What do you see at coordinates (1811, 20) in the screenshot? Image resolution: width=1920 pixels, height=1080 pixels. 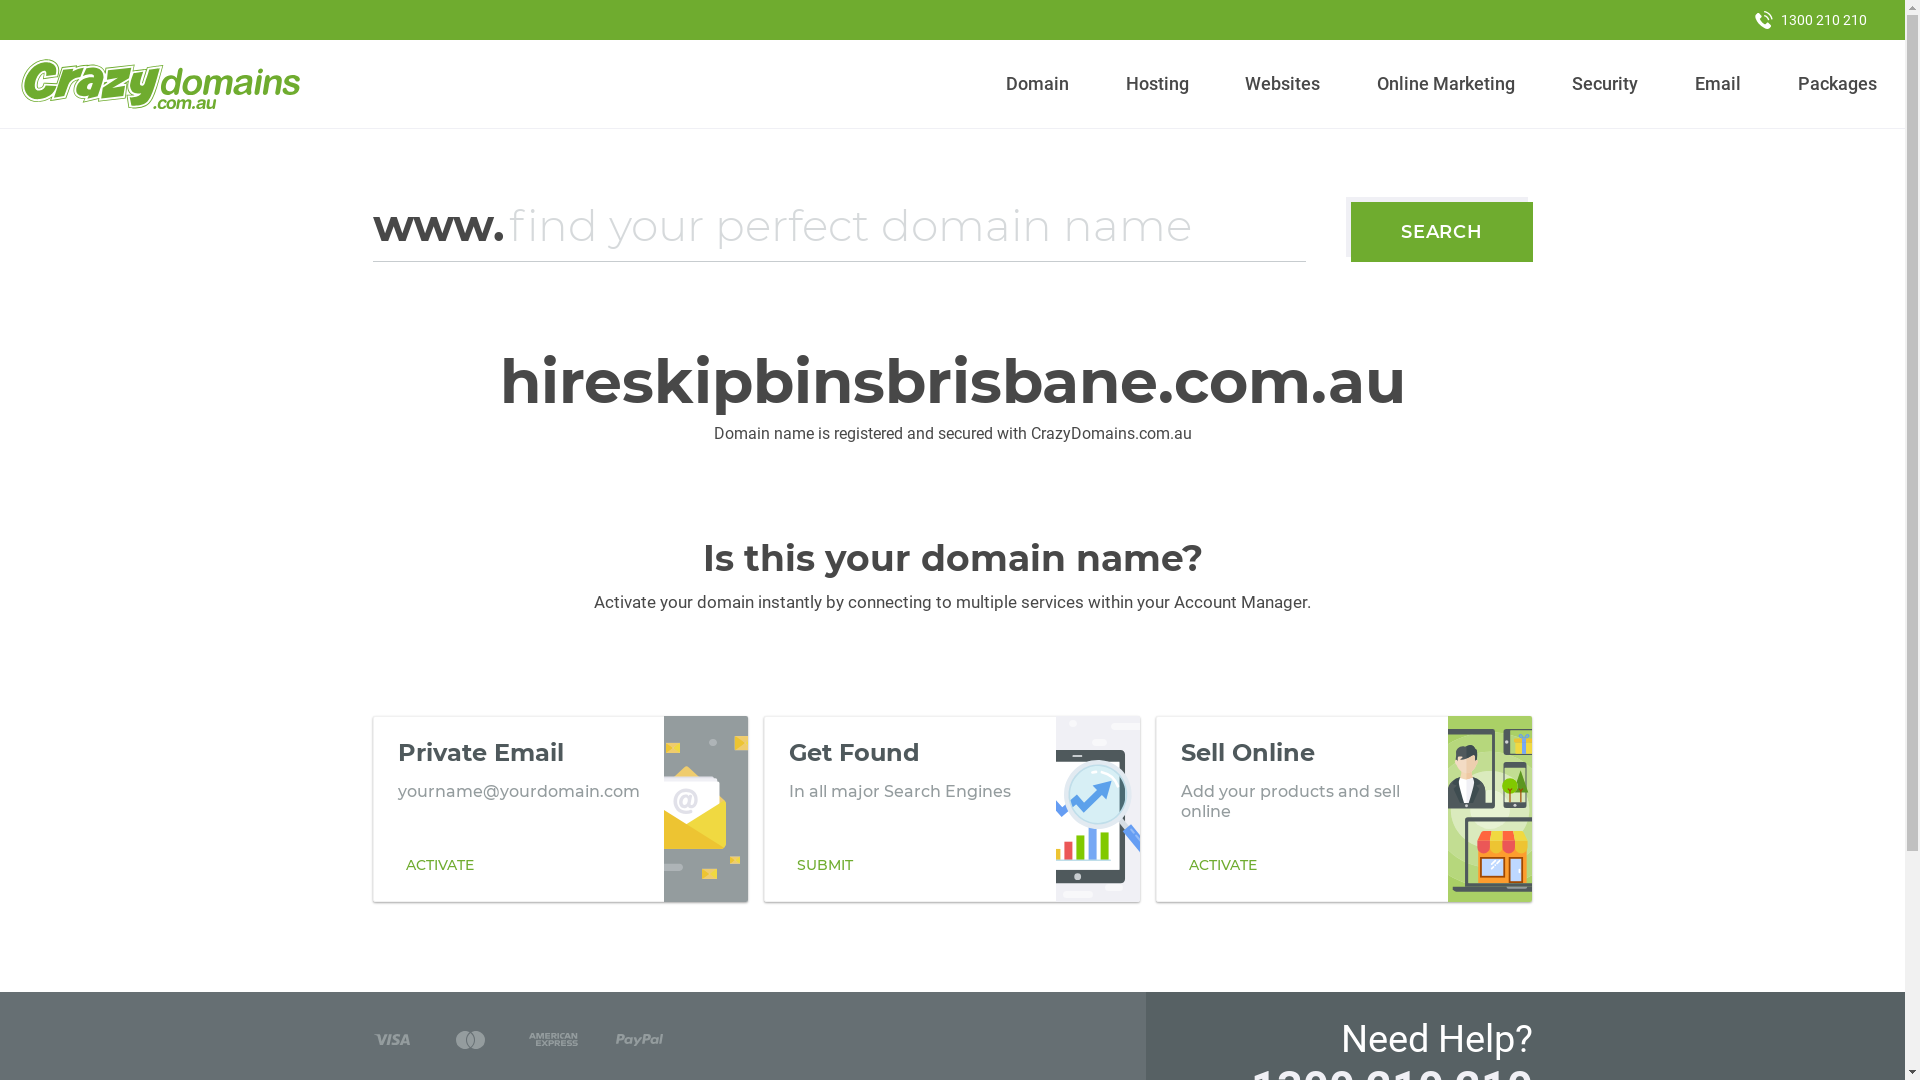 I see `1300 210 210` at bounding box center [1811, 20].